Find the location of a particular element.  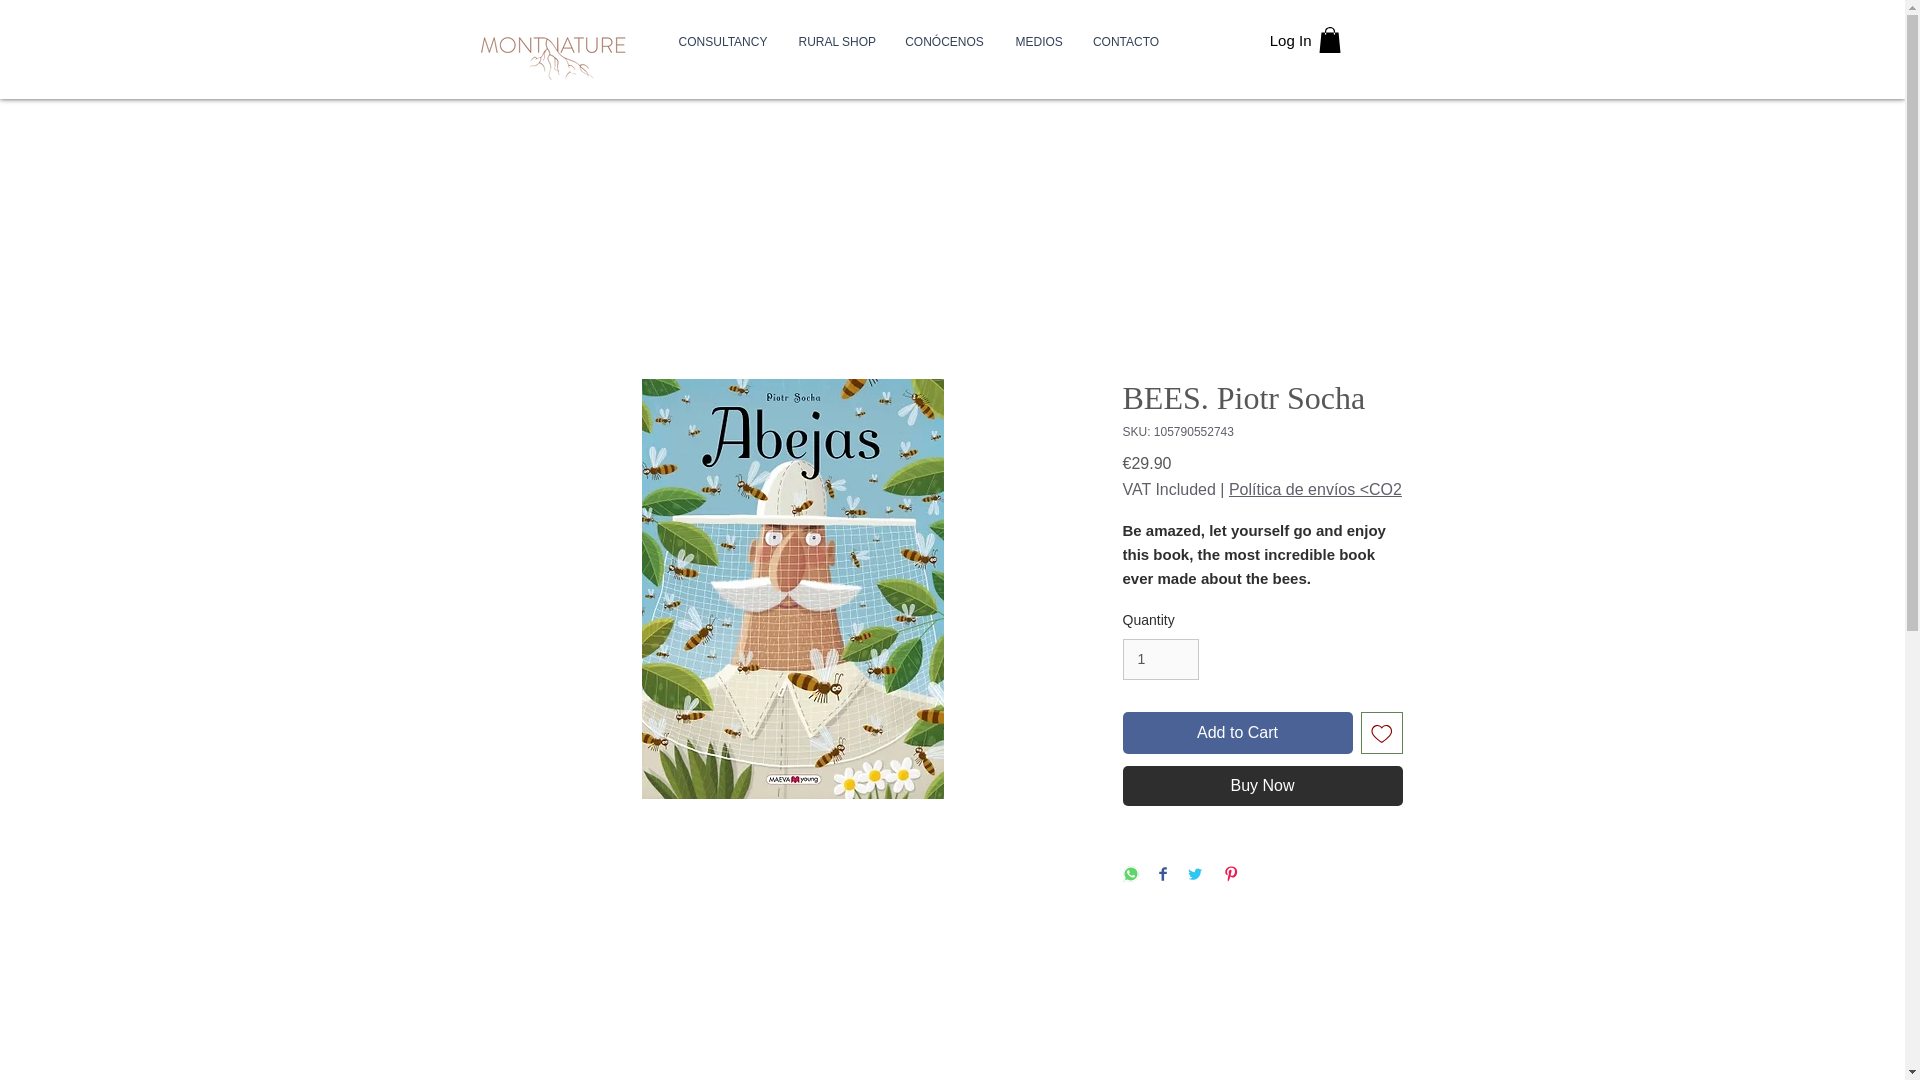

Buy Now is located at coordinates (1261, 785).